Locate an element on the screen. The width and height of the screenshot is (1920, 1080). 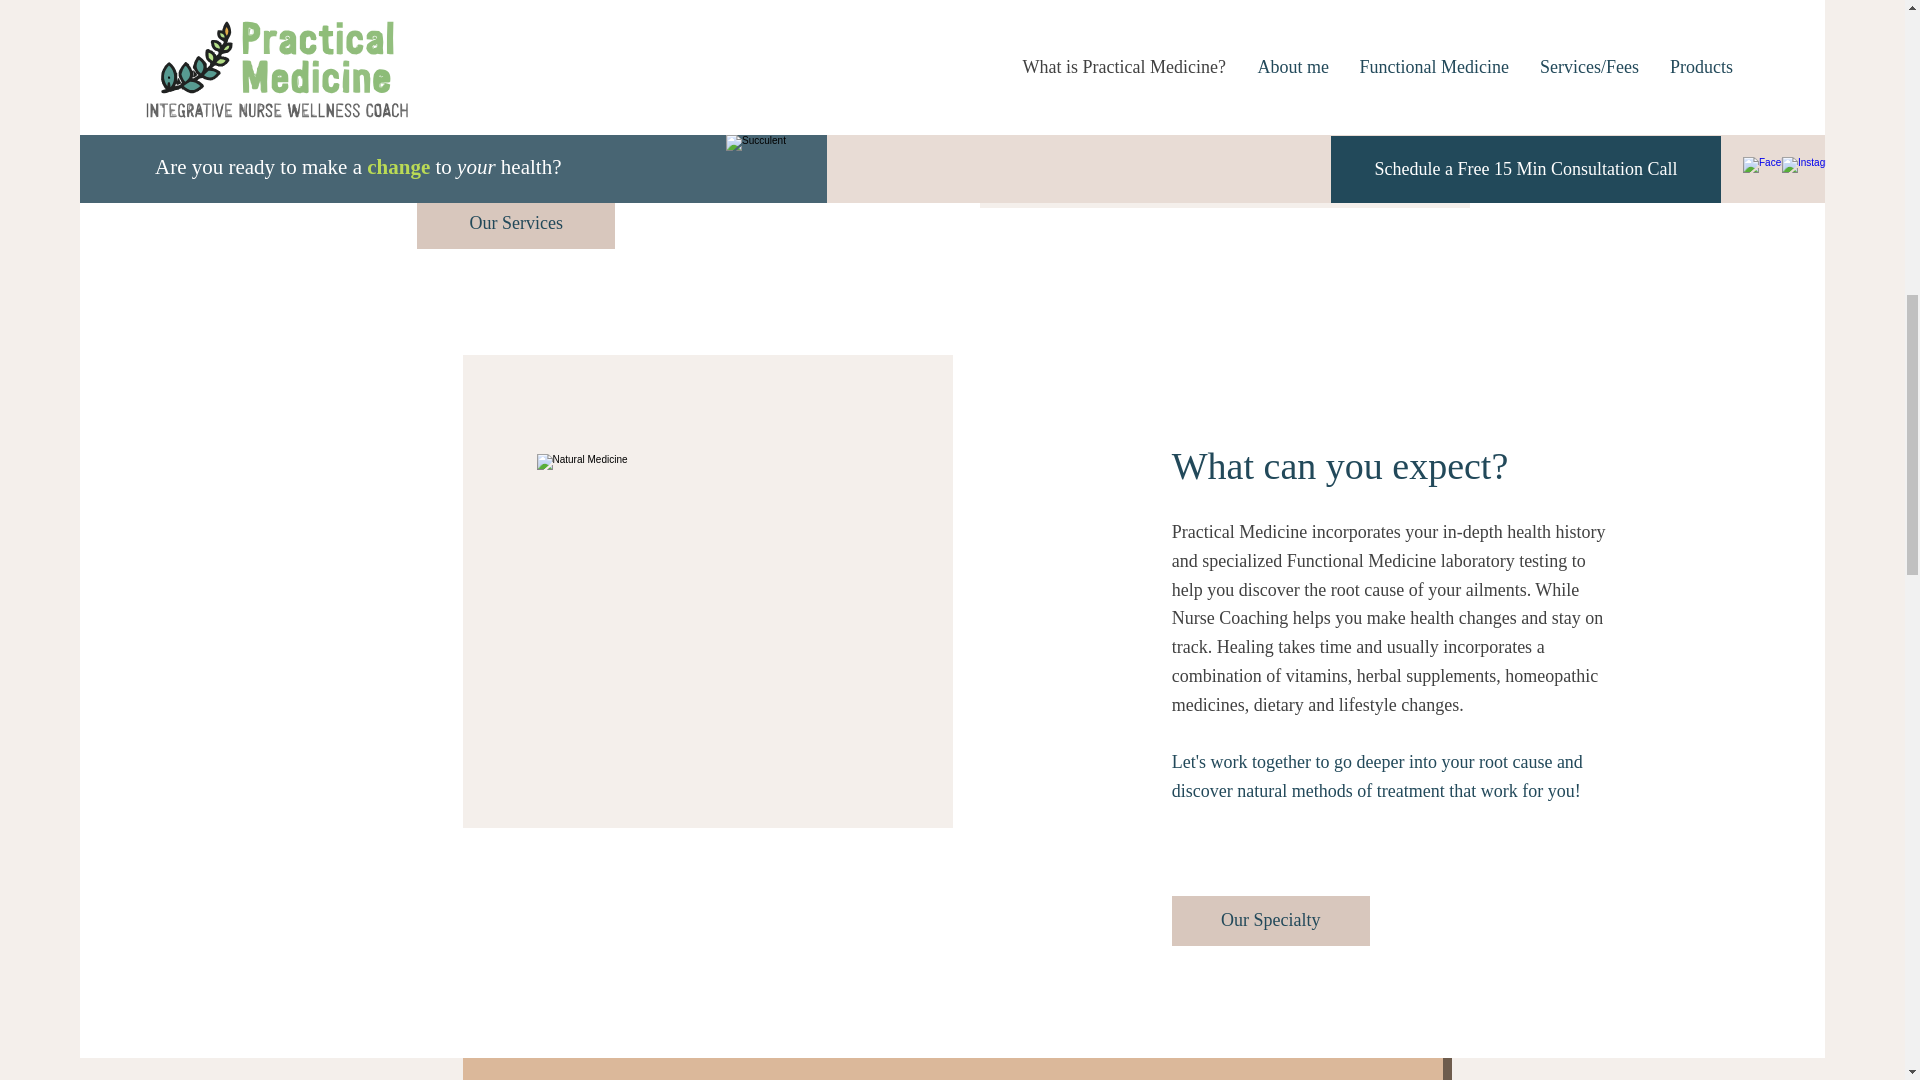
Our Specialty is located at coordinates (1270, 921).